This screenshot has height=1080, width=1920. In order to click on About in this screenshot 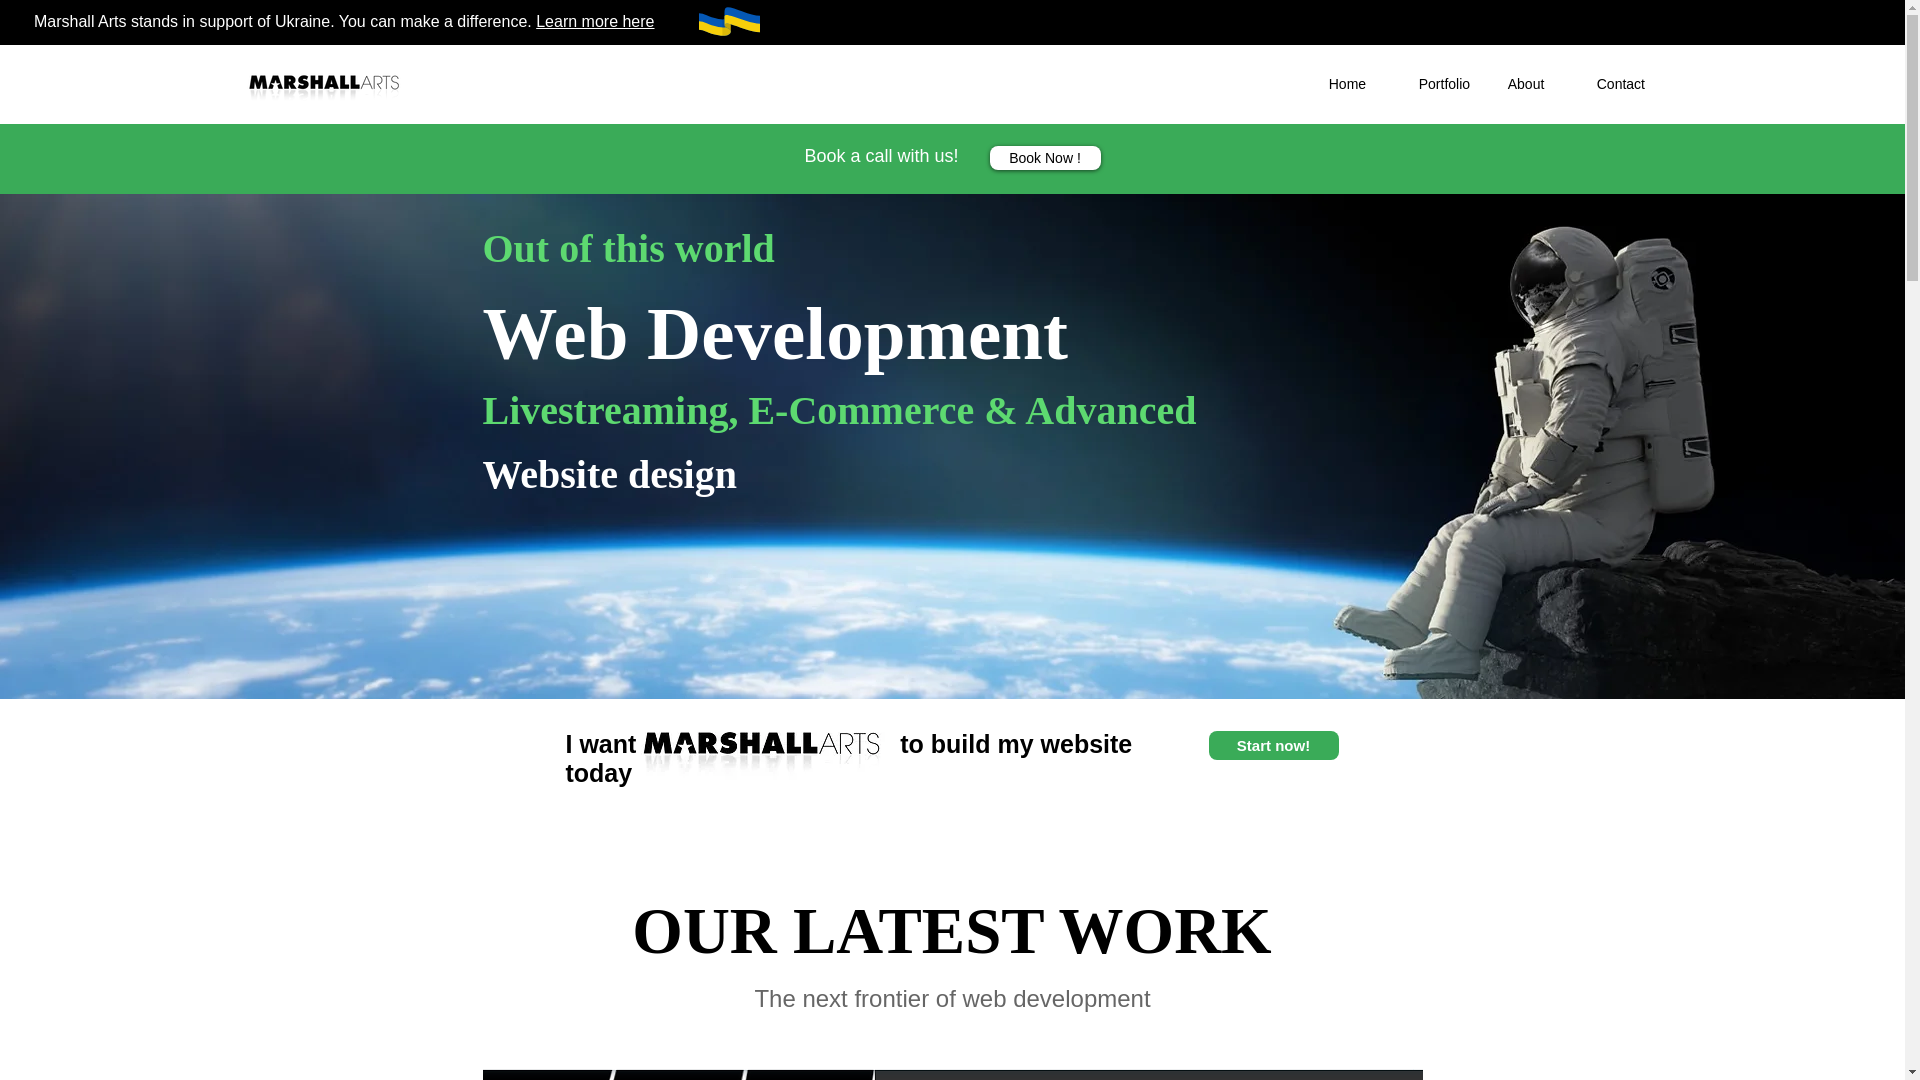, I will do `click(1538, 83)`.